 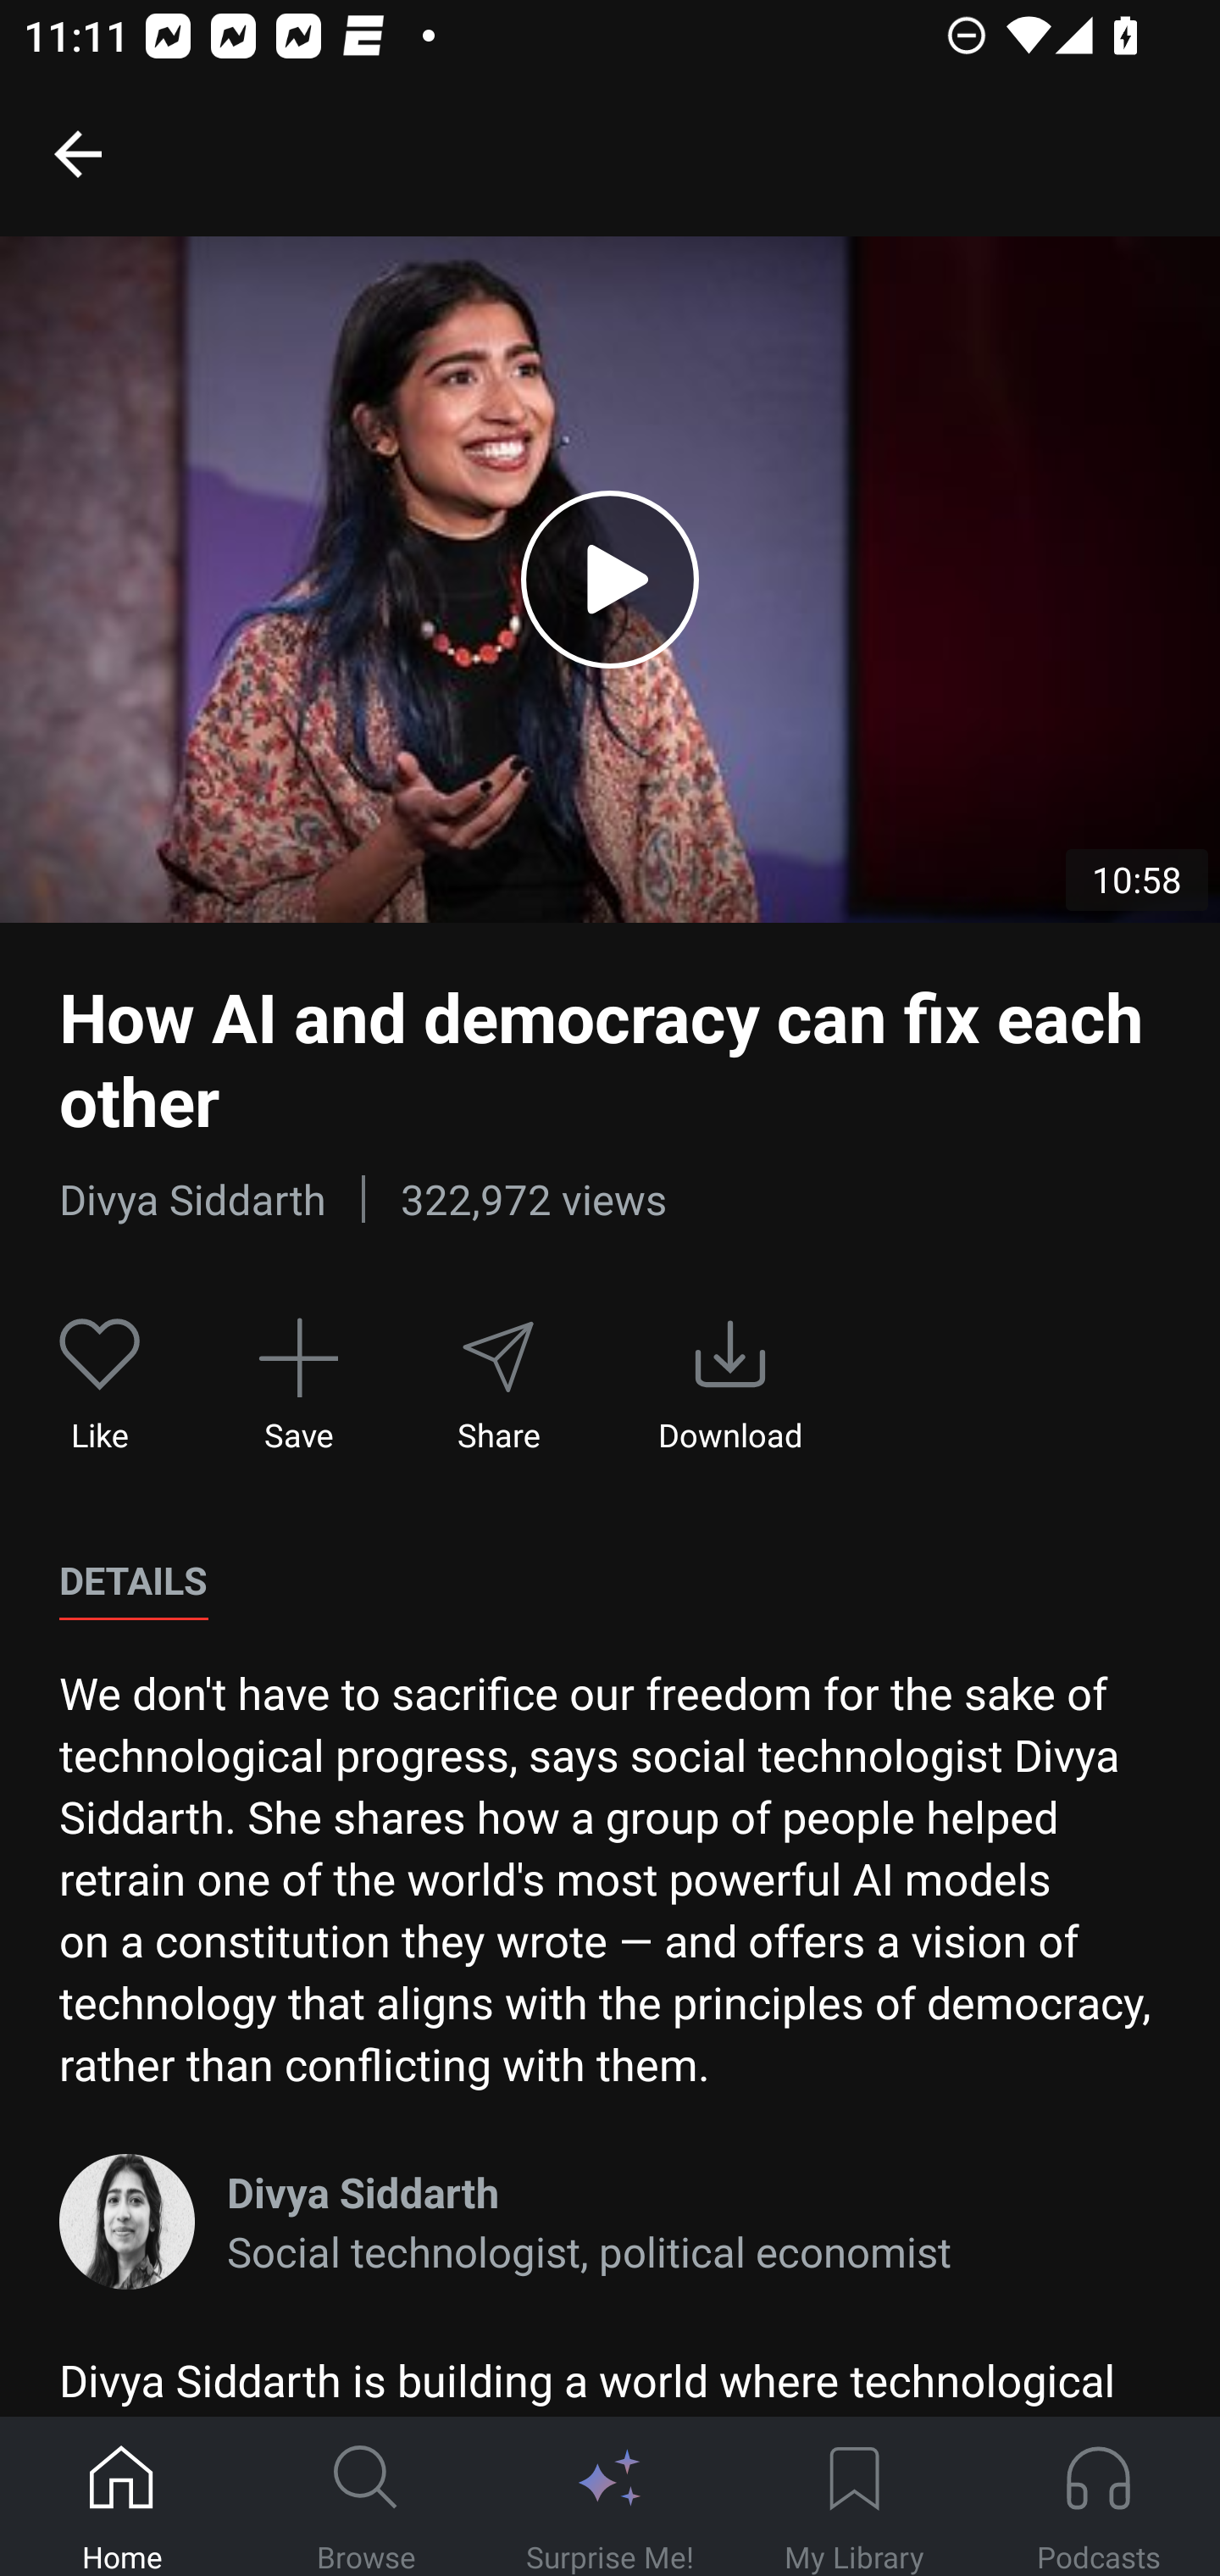 What do you see at coordinates (133, 1581) in the screenshot?
I see `DETAILS` at bounding box center [133, 1581].